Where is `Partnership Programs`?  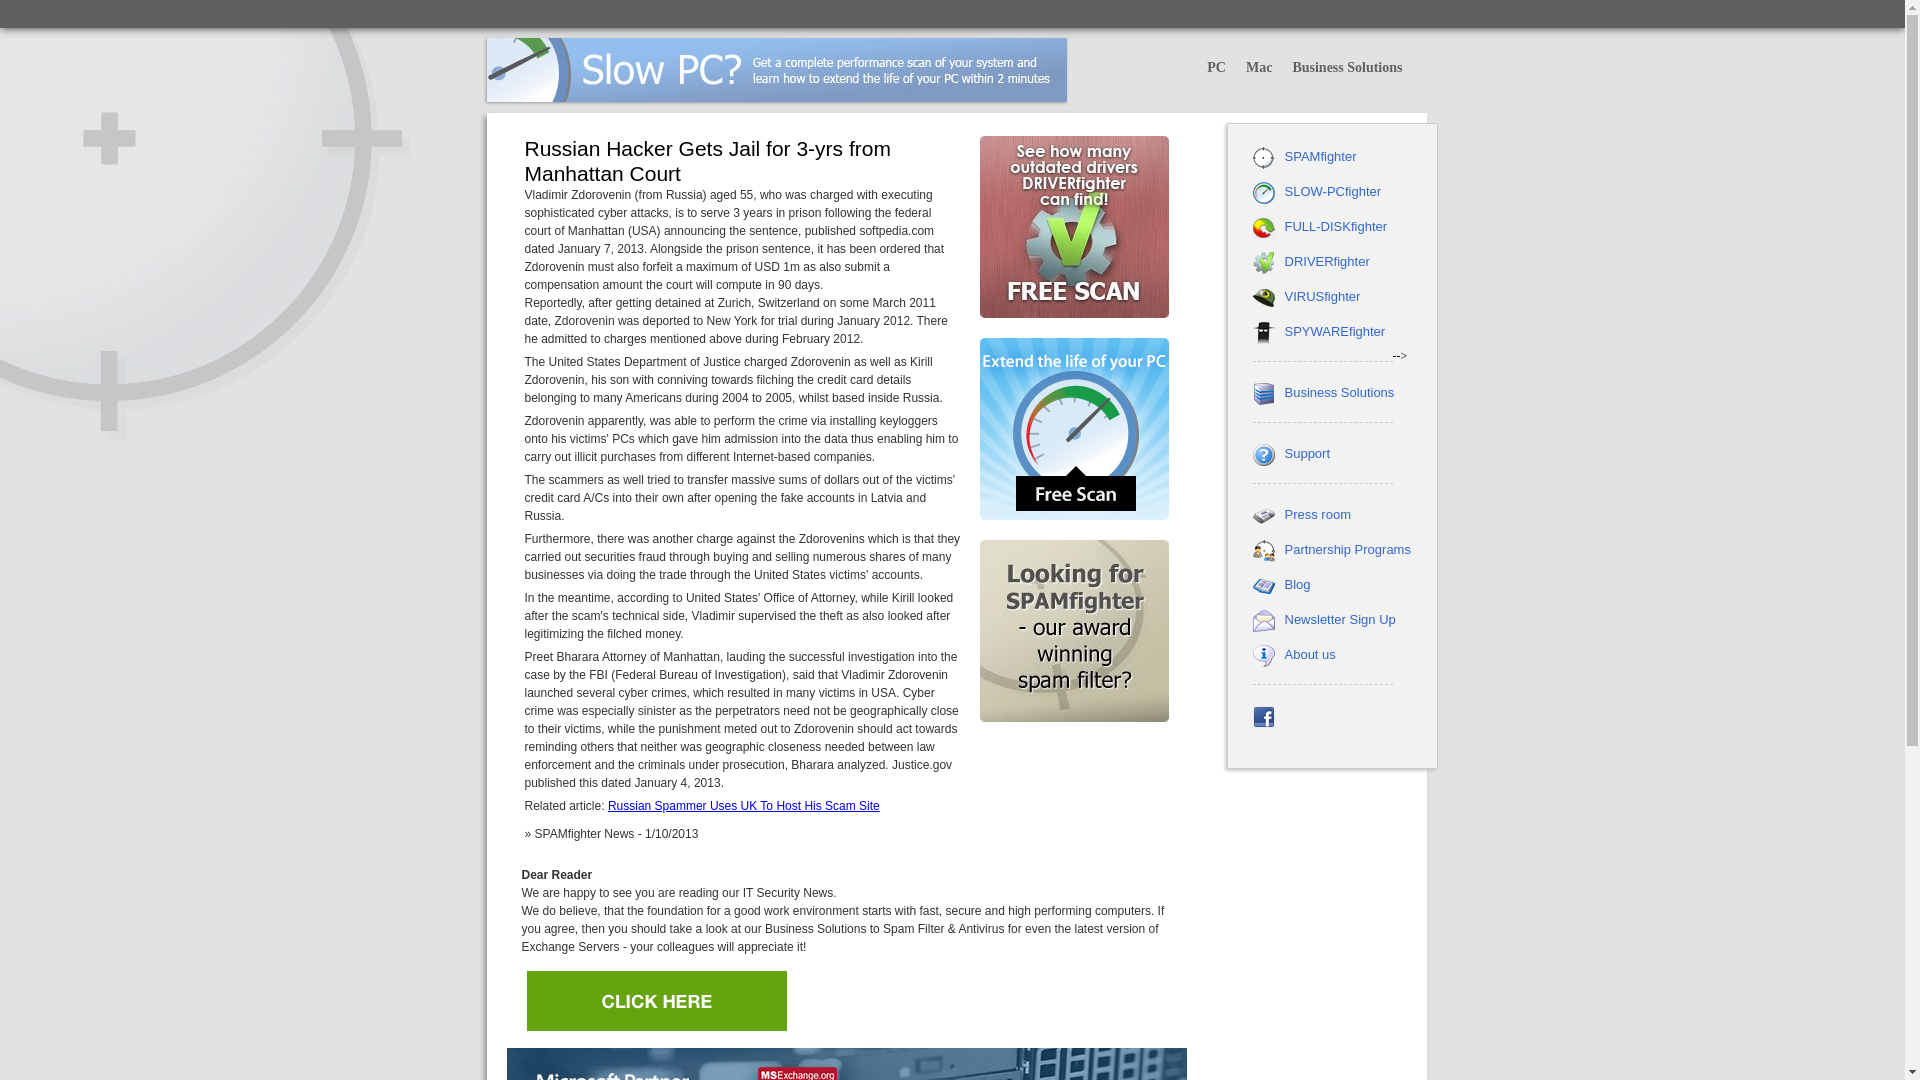 Partnership Programs is located at coordinates (1346, 550).